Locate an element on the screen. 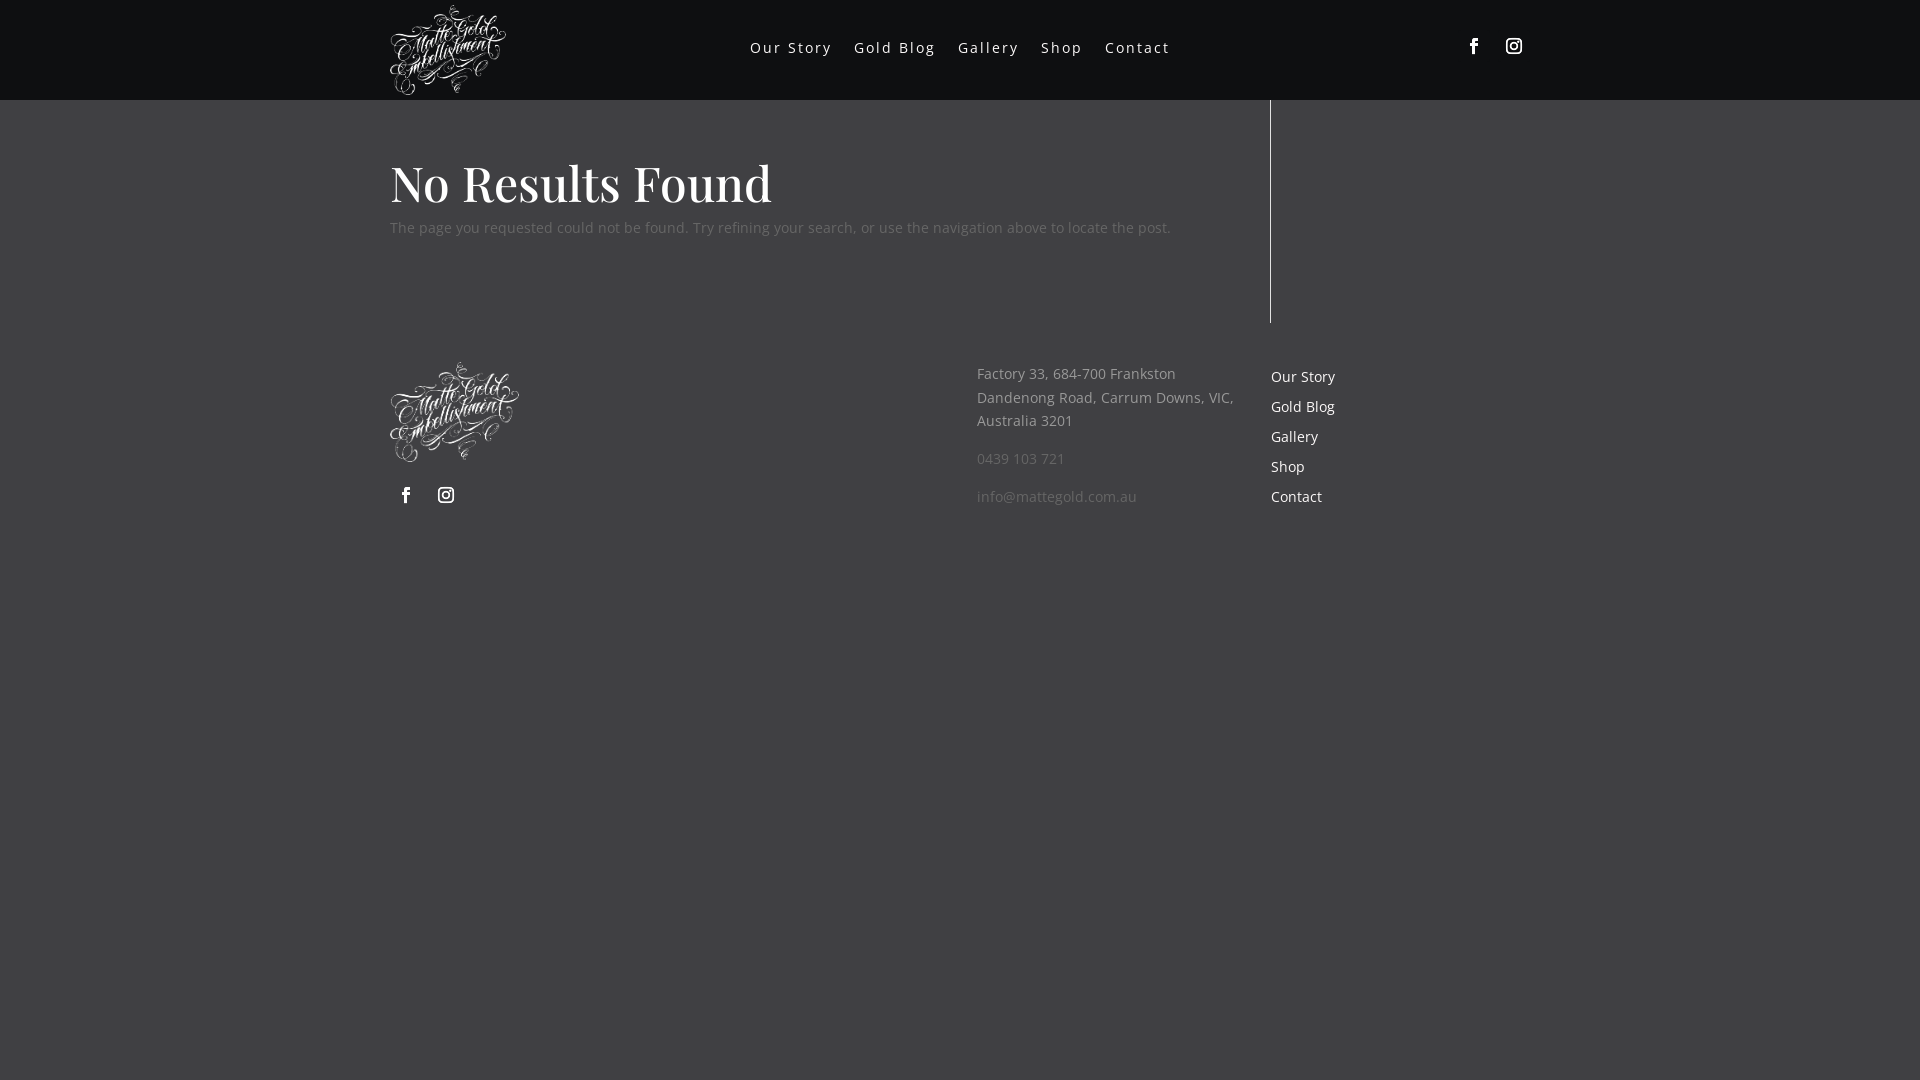 This screenshot has width=1920, height=1080. Contact is located at coordinates (1138, 52).